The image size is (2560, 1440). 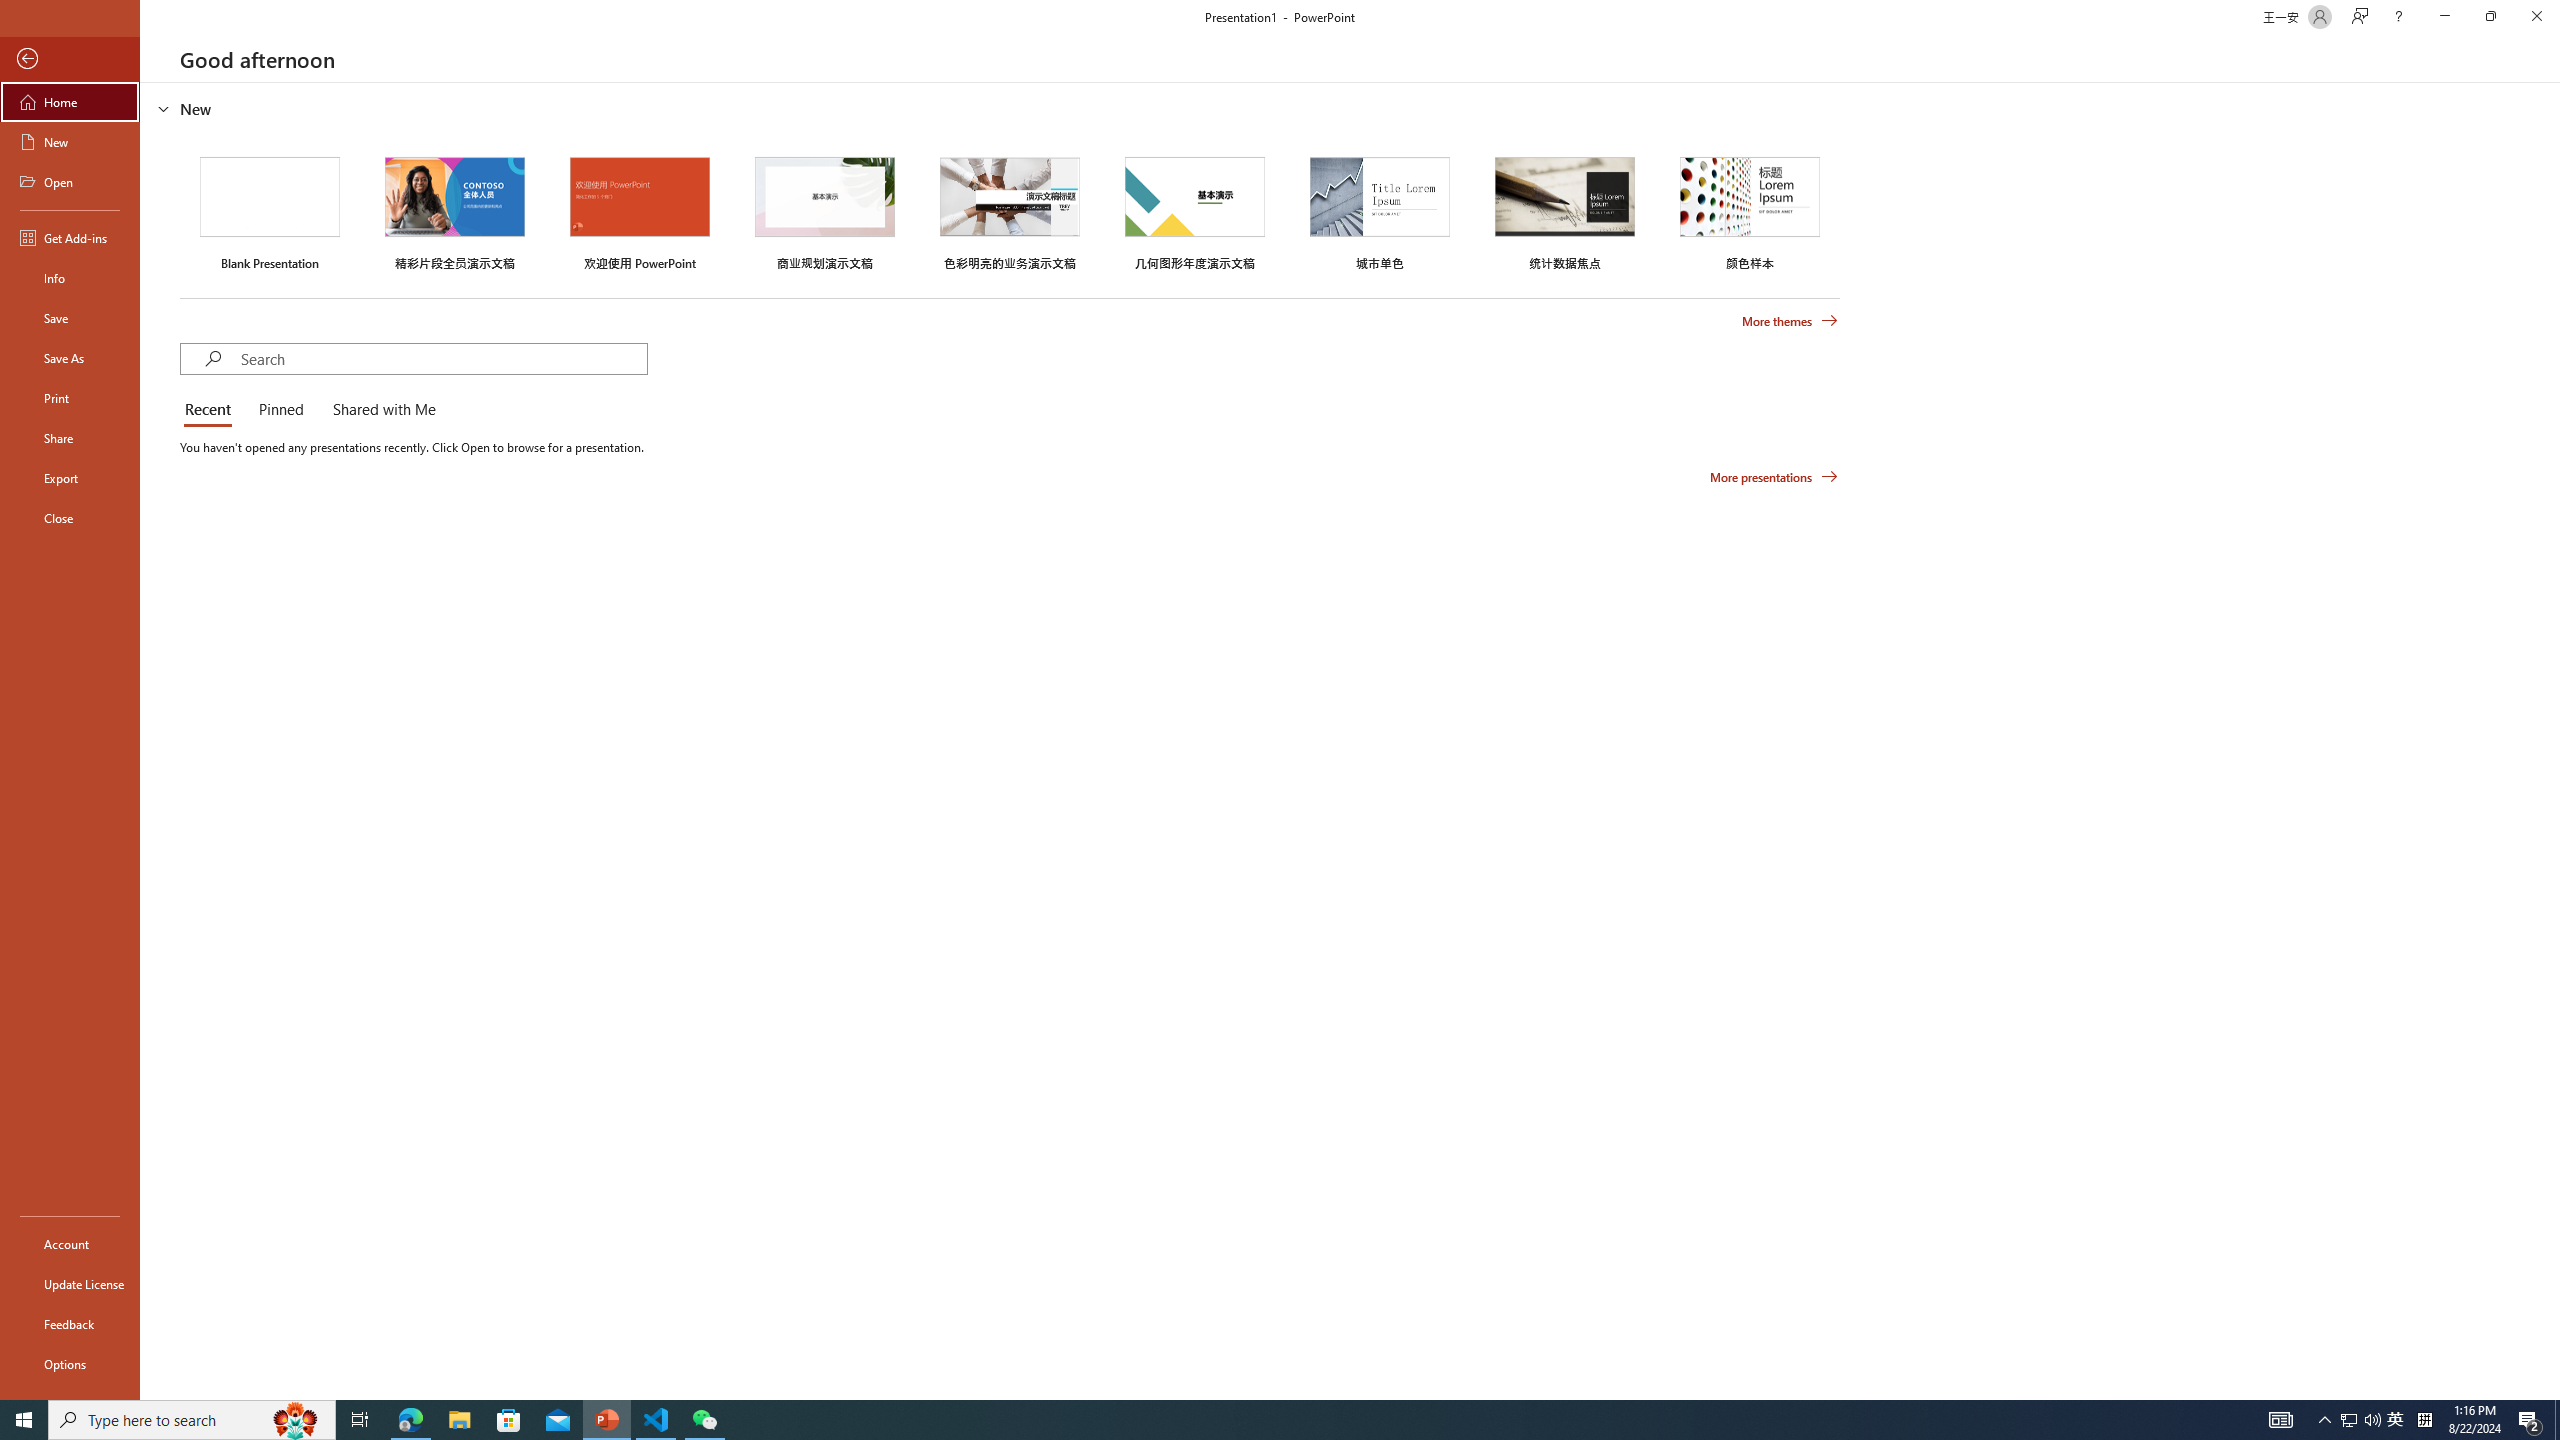 What do you see at coordinates (164, 108) in the screenshot?
I see `Hide or show region` at bounding box center [164, 108].